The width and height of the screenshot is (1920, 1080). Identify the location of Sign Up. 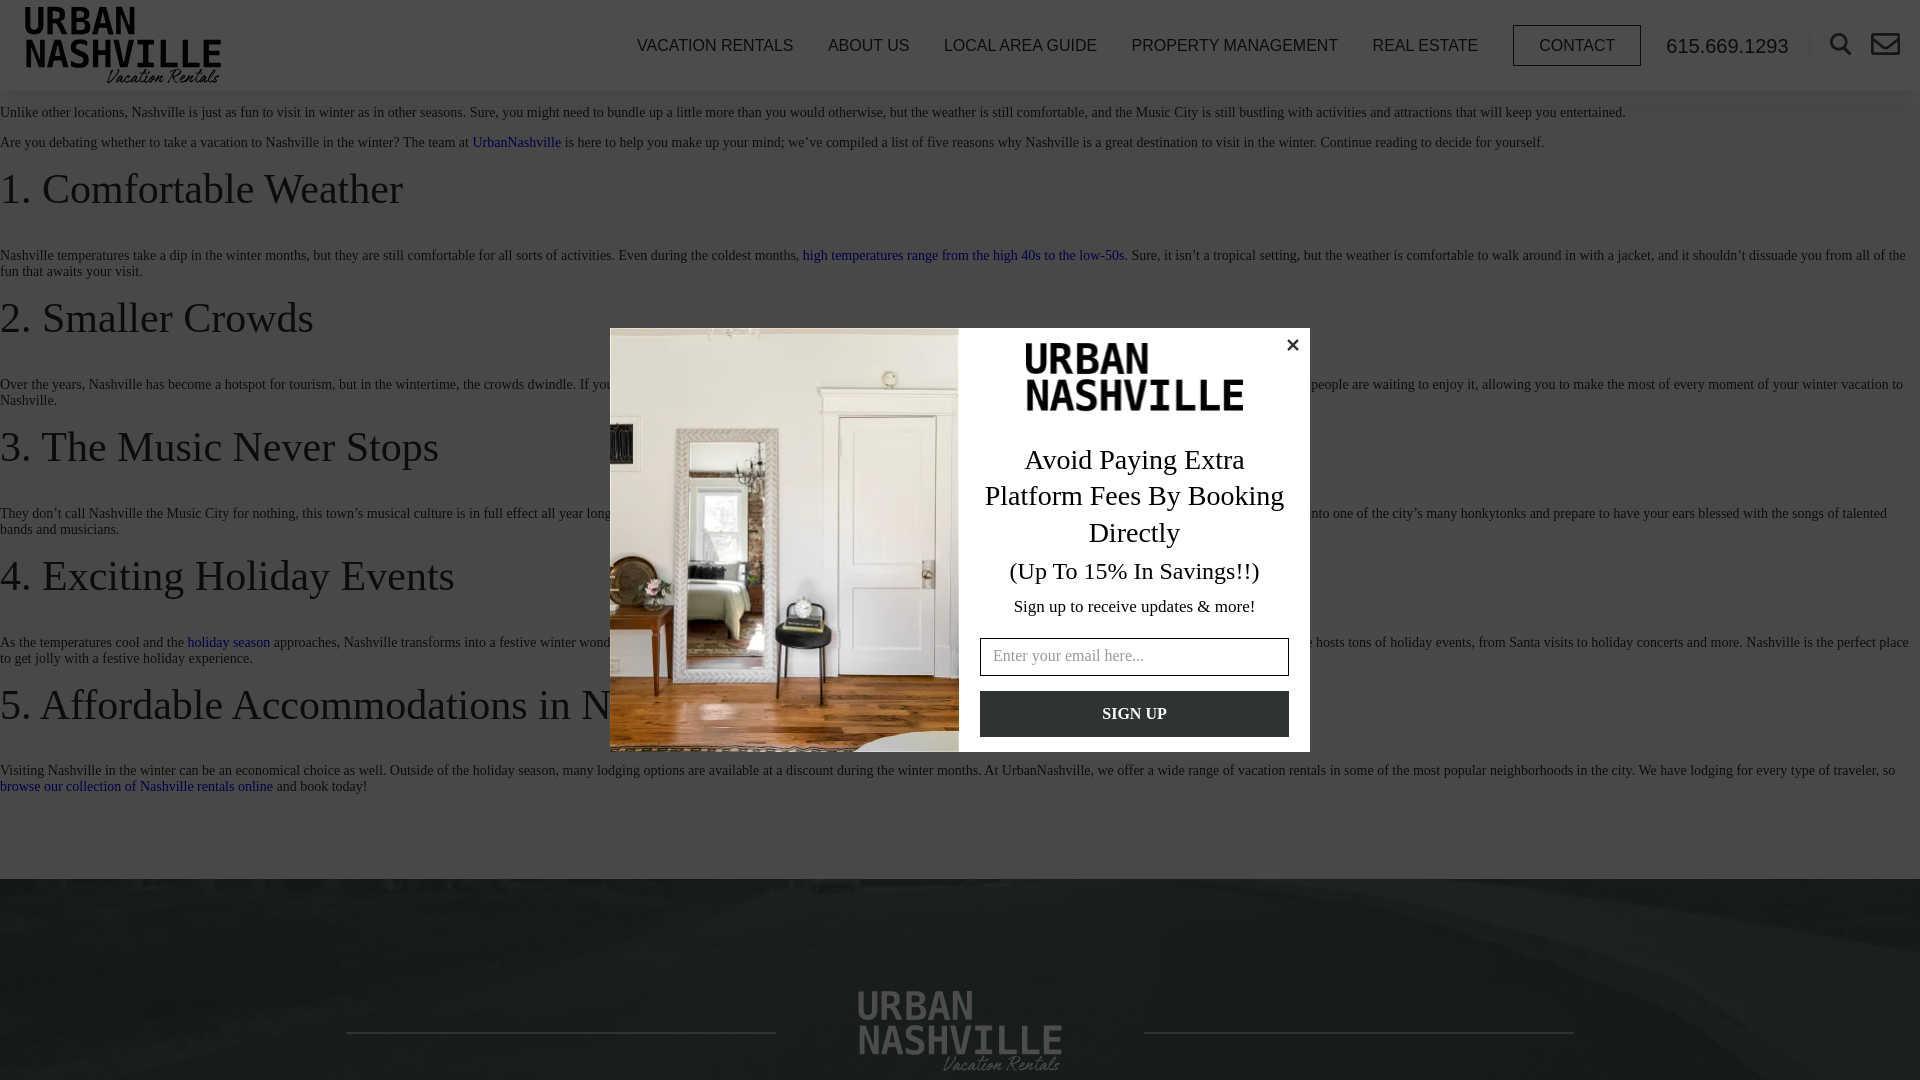
(1134, 714).